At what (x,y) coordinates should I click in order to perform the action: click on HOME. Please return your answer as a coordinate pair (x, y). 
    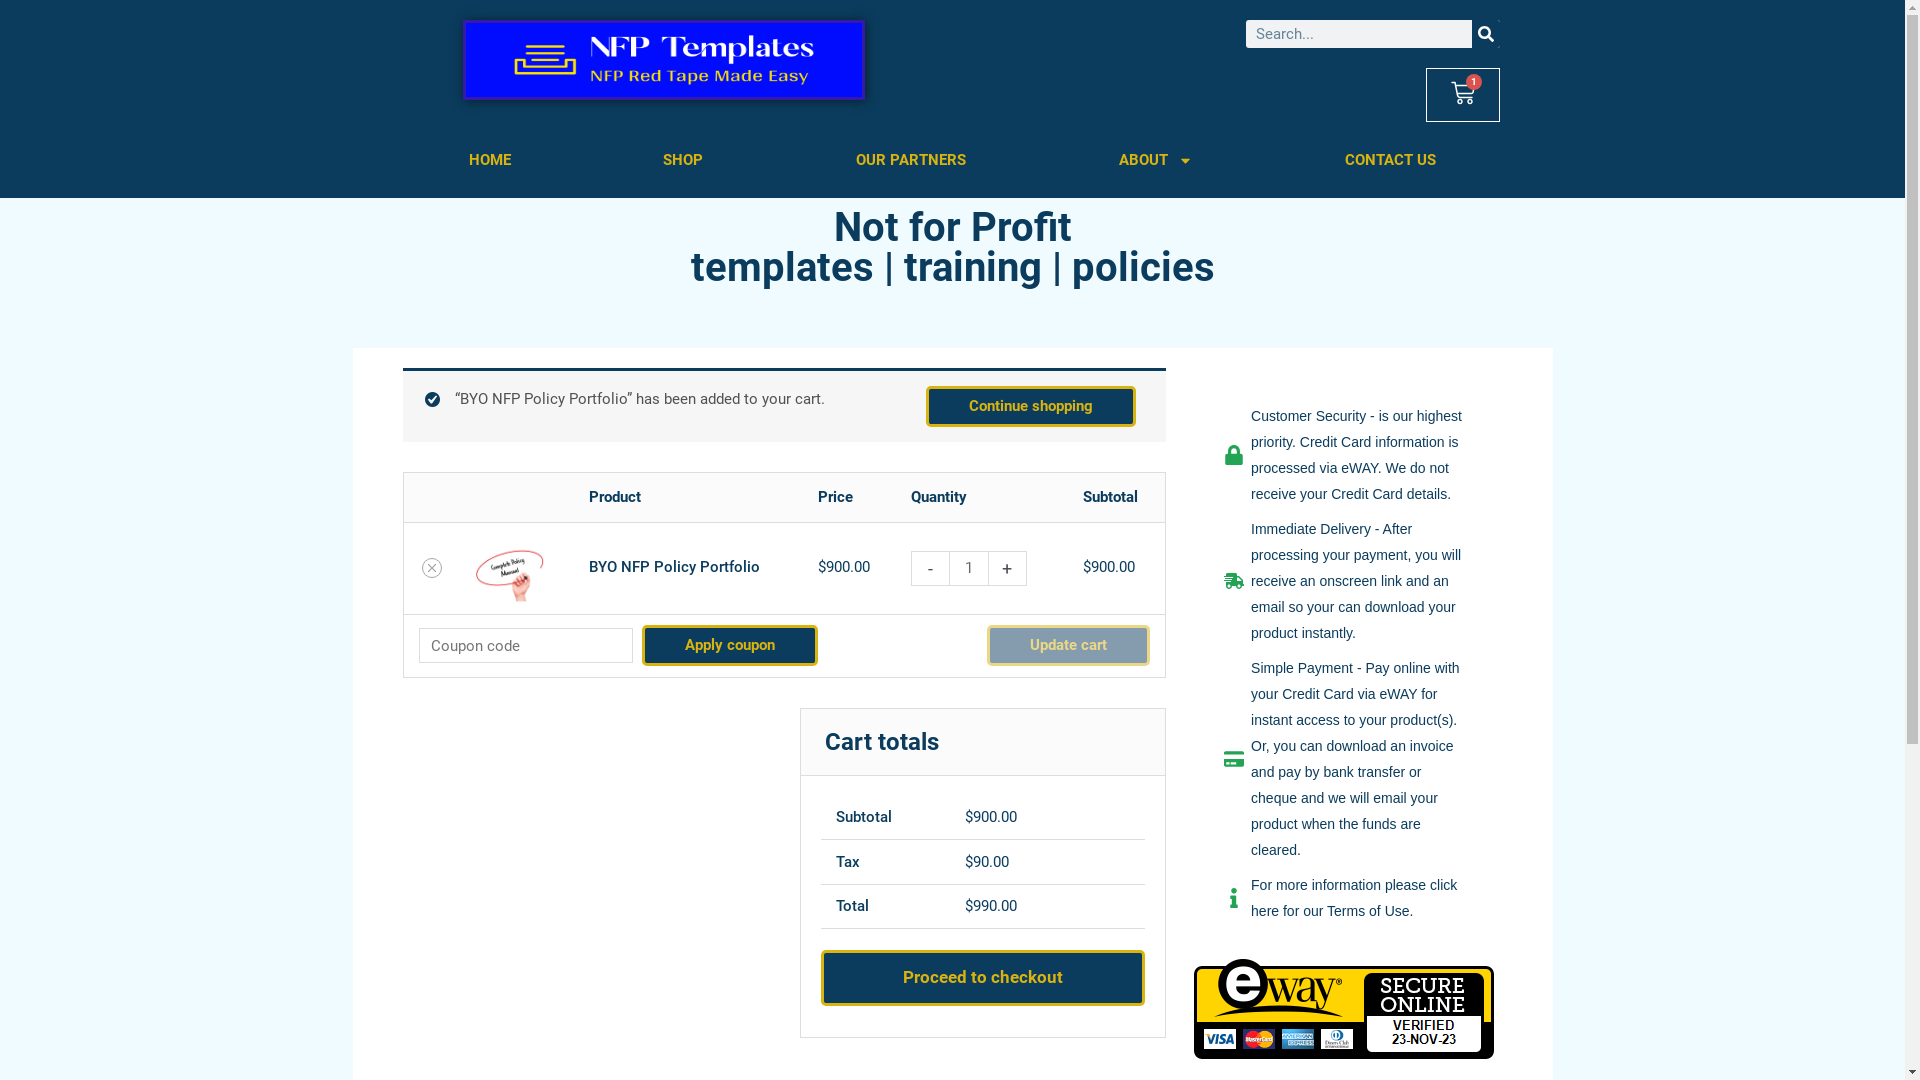
    Looking at the image, I should click on (490, 160).